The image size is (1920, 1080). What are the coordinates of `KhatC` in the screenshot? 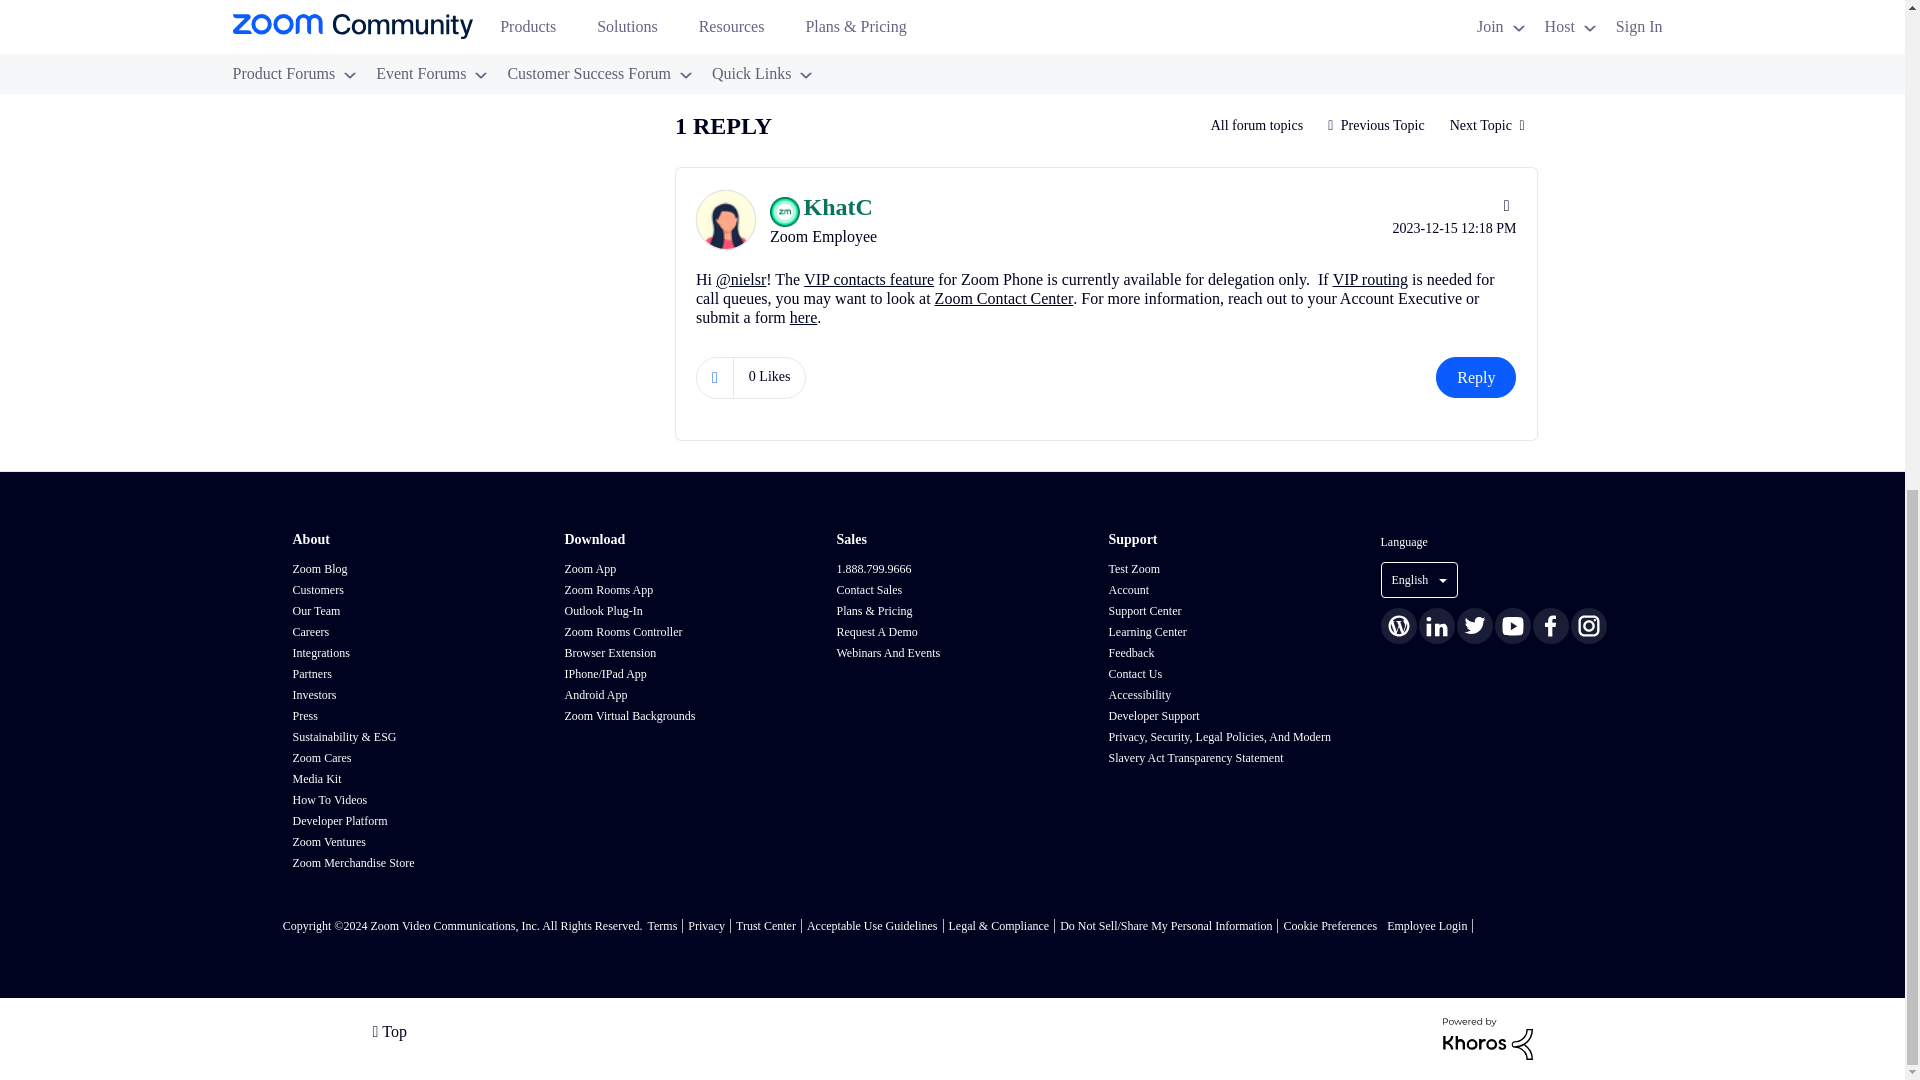 It's located at (726, 220).